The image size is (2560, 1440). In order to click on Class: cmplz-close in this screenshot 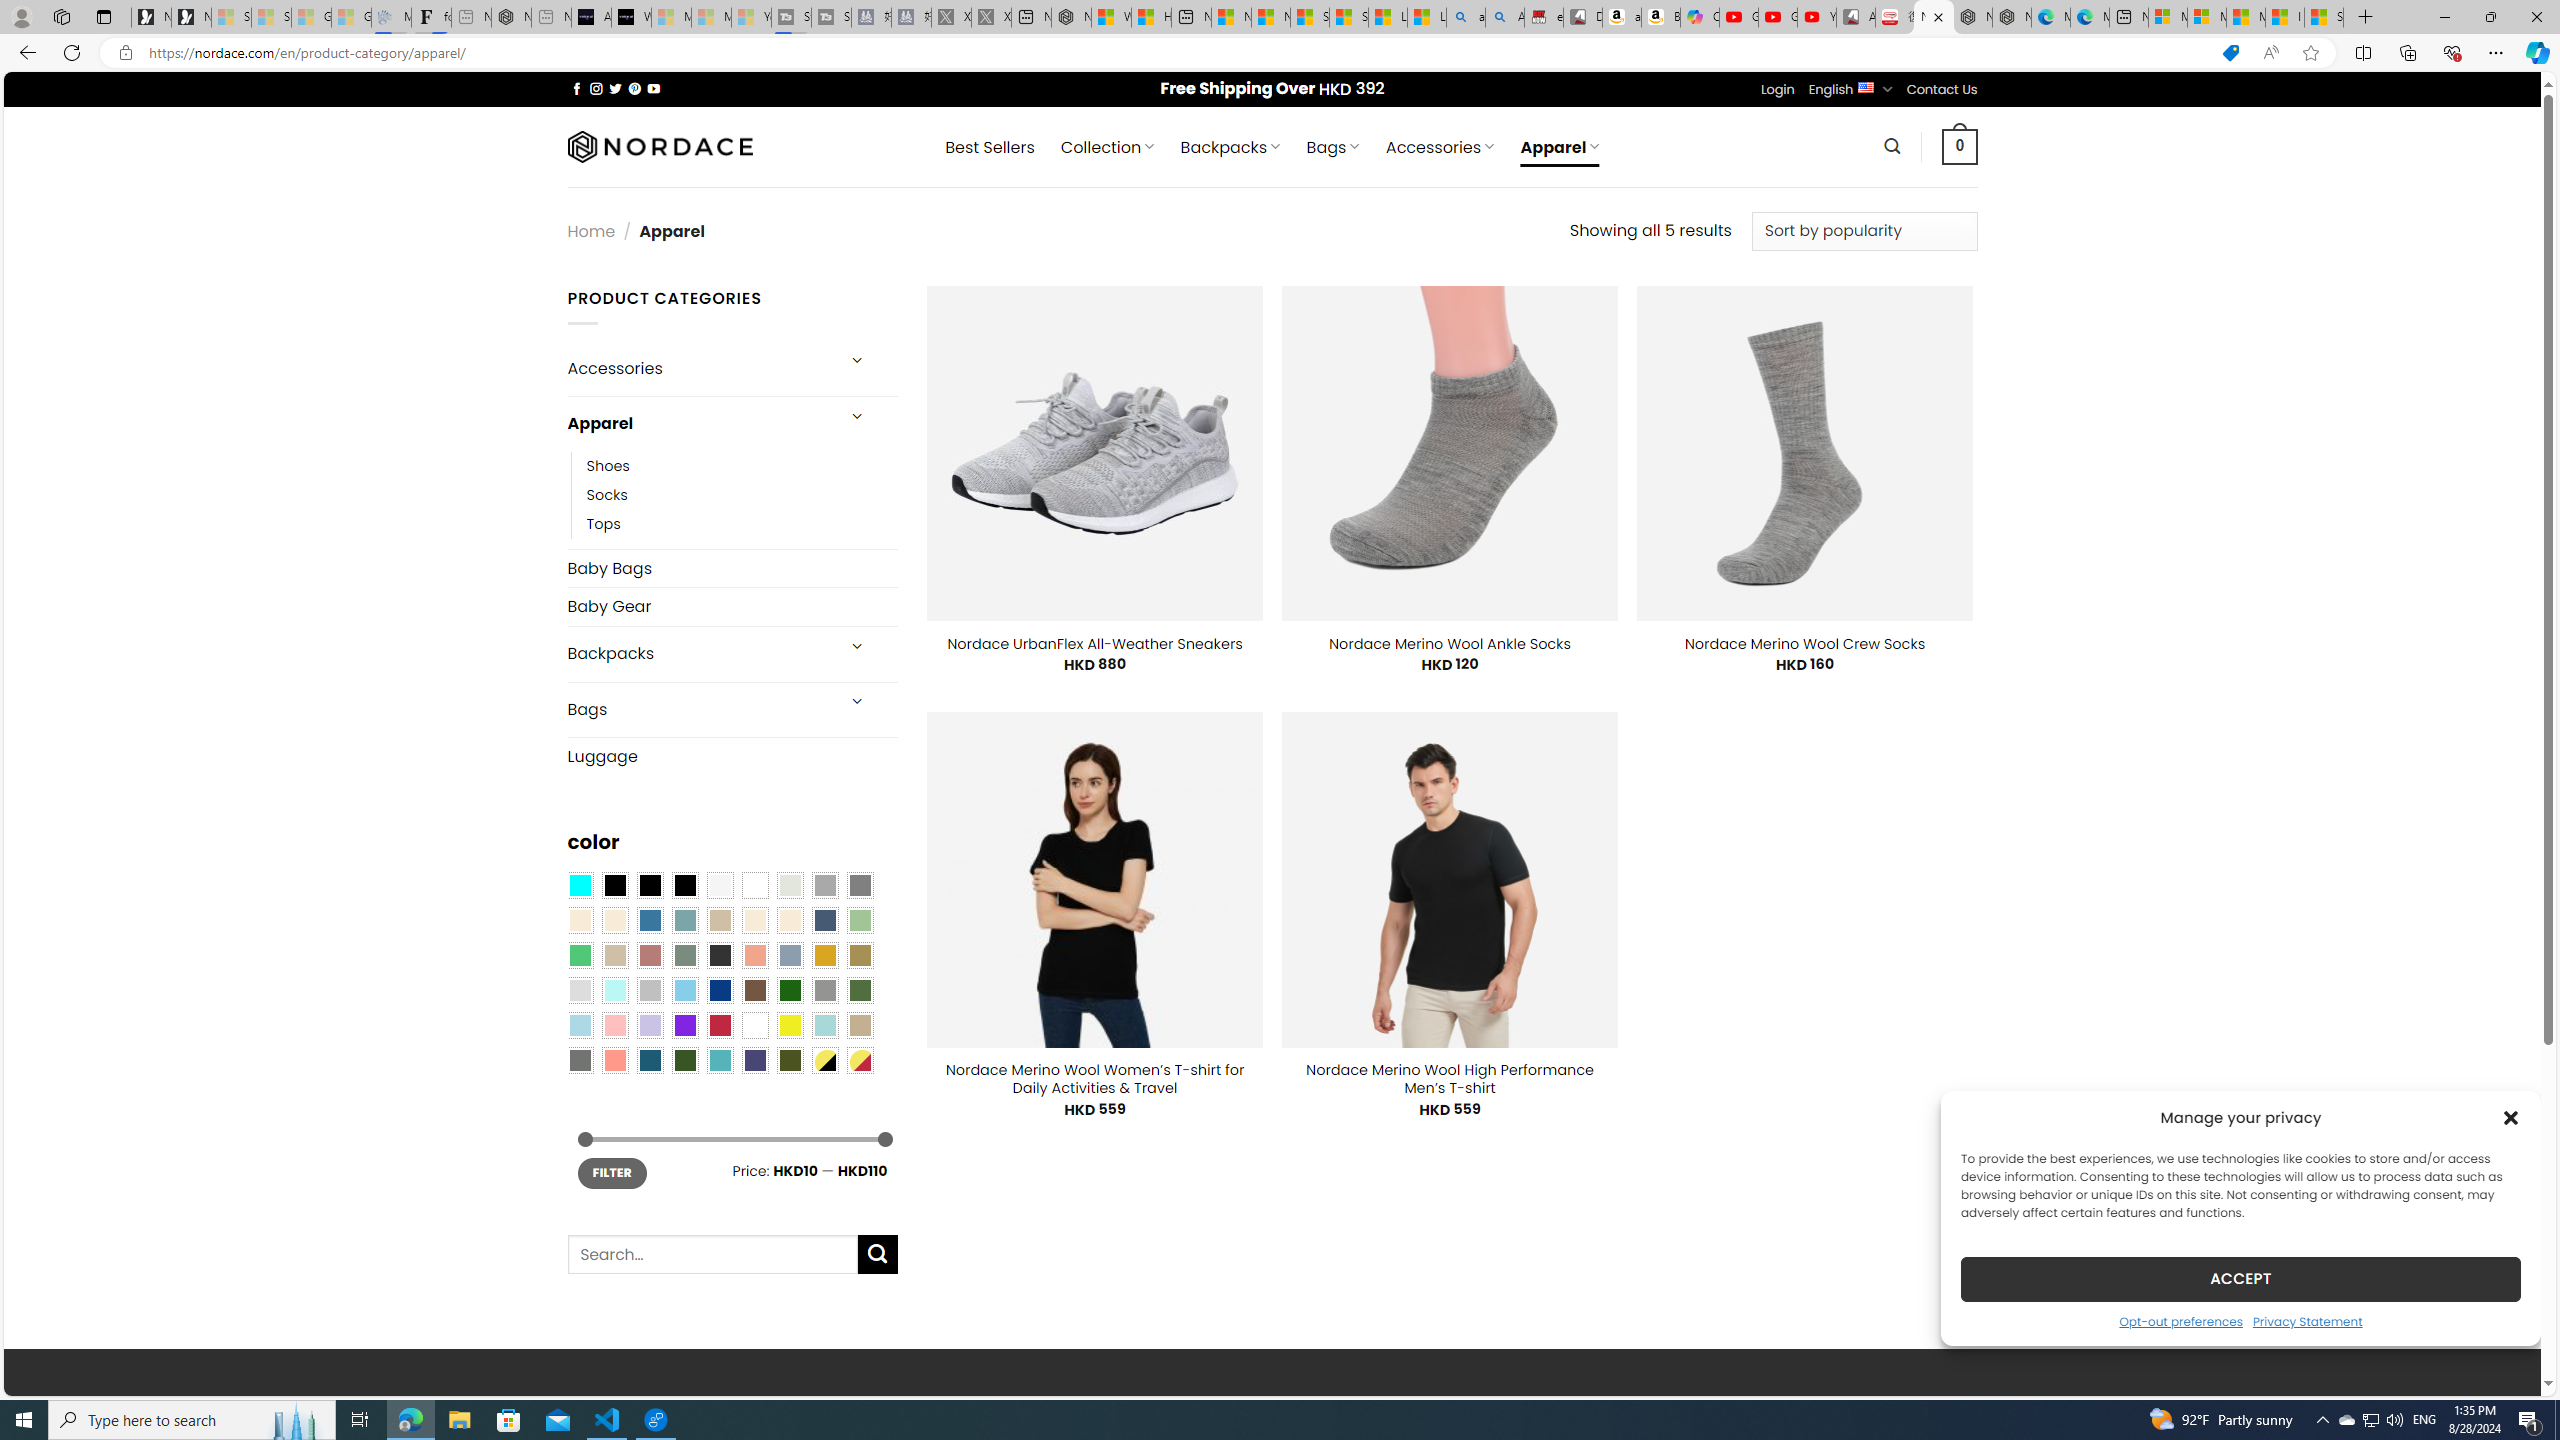, I will do `click(2511, 1117)`.